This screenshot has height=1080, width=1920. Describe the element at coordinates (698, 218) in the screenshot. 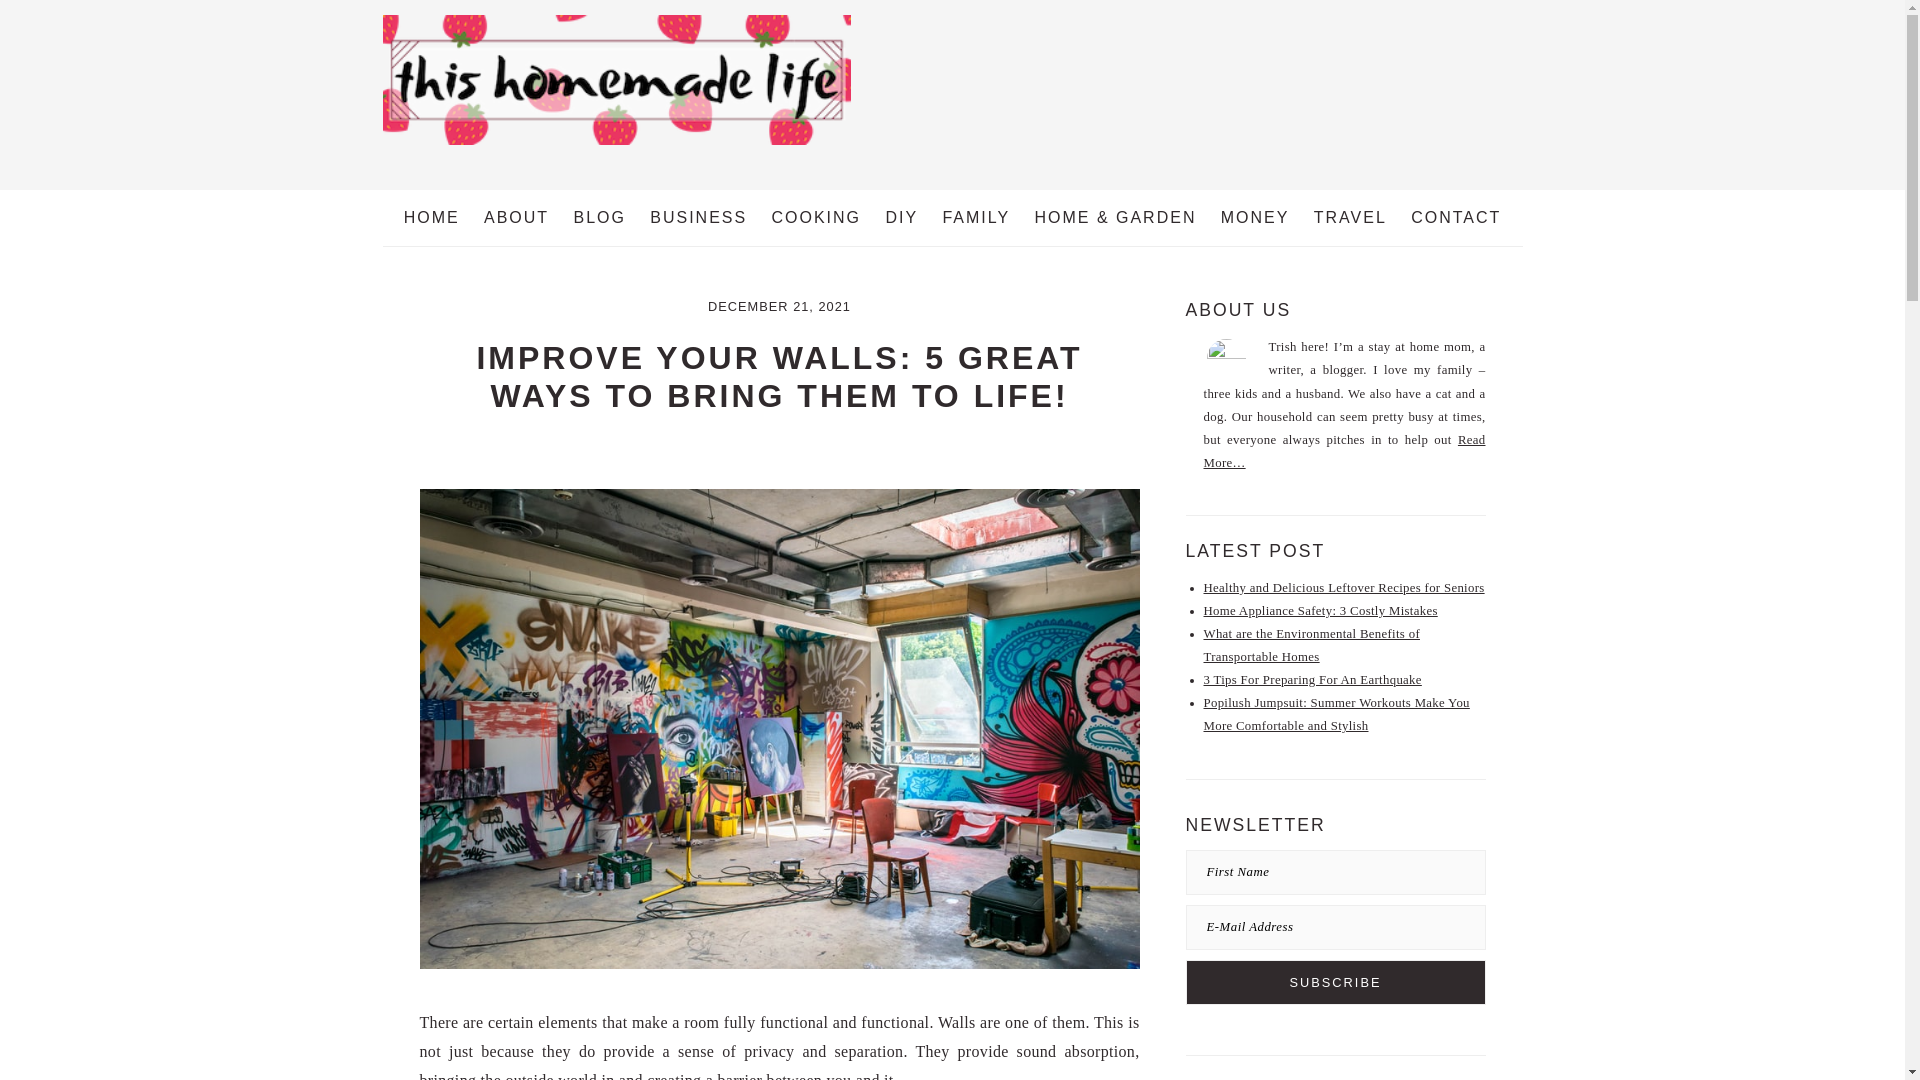

I see `BUSINESS` at that location.